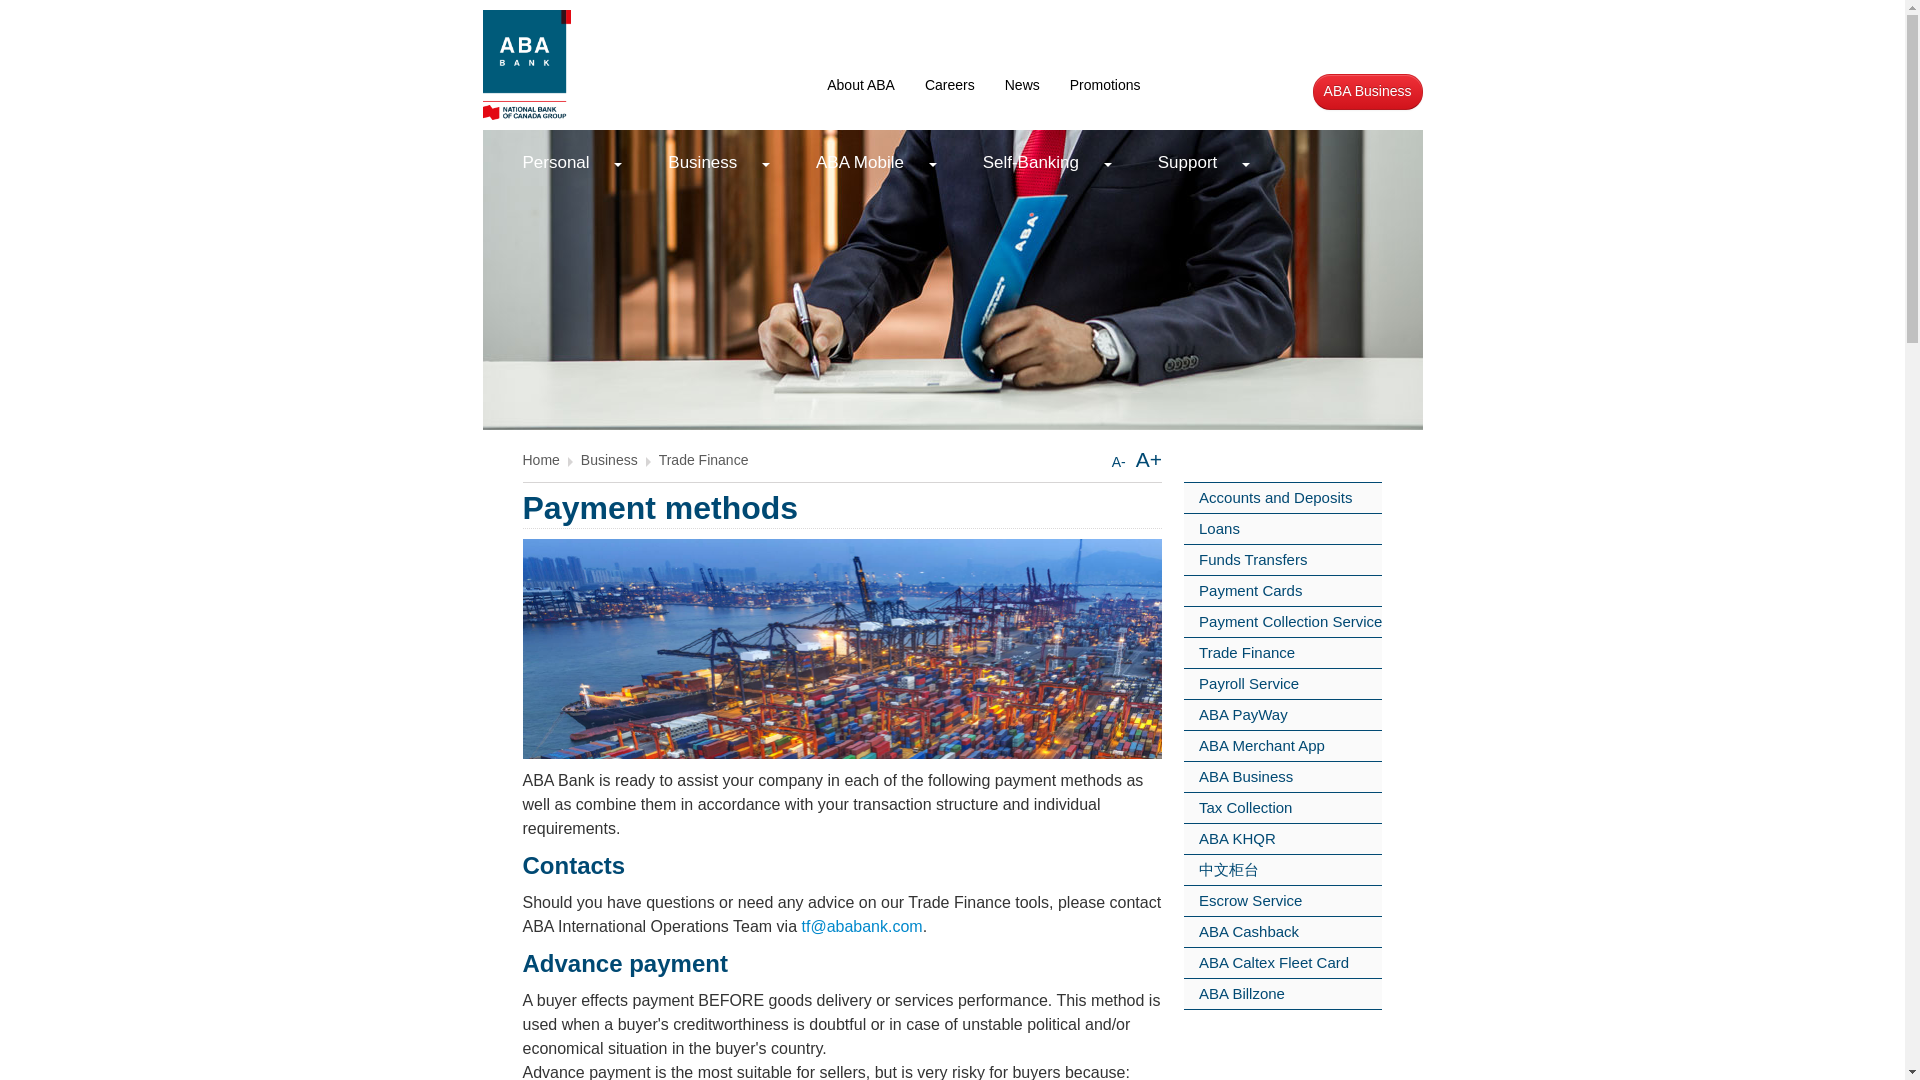  I want to click on Business, so click(609, 460).